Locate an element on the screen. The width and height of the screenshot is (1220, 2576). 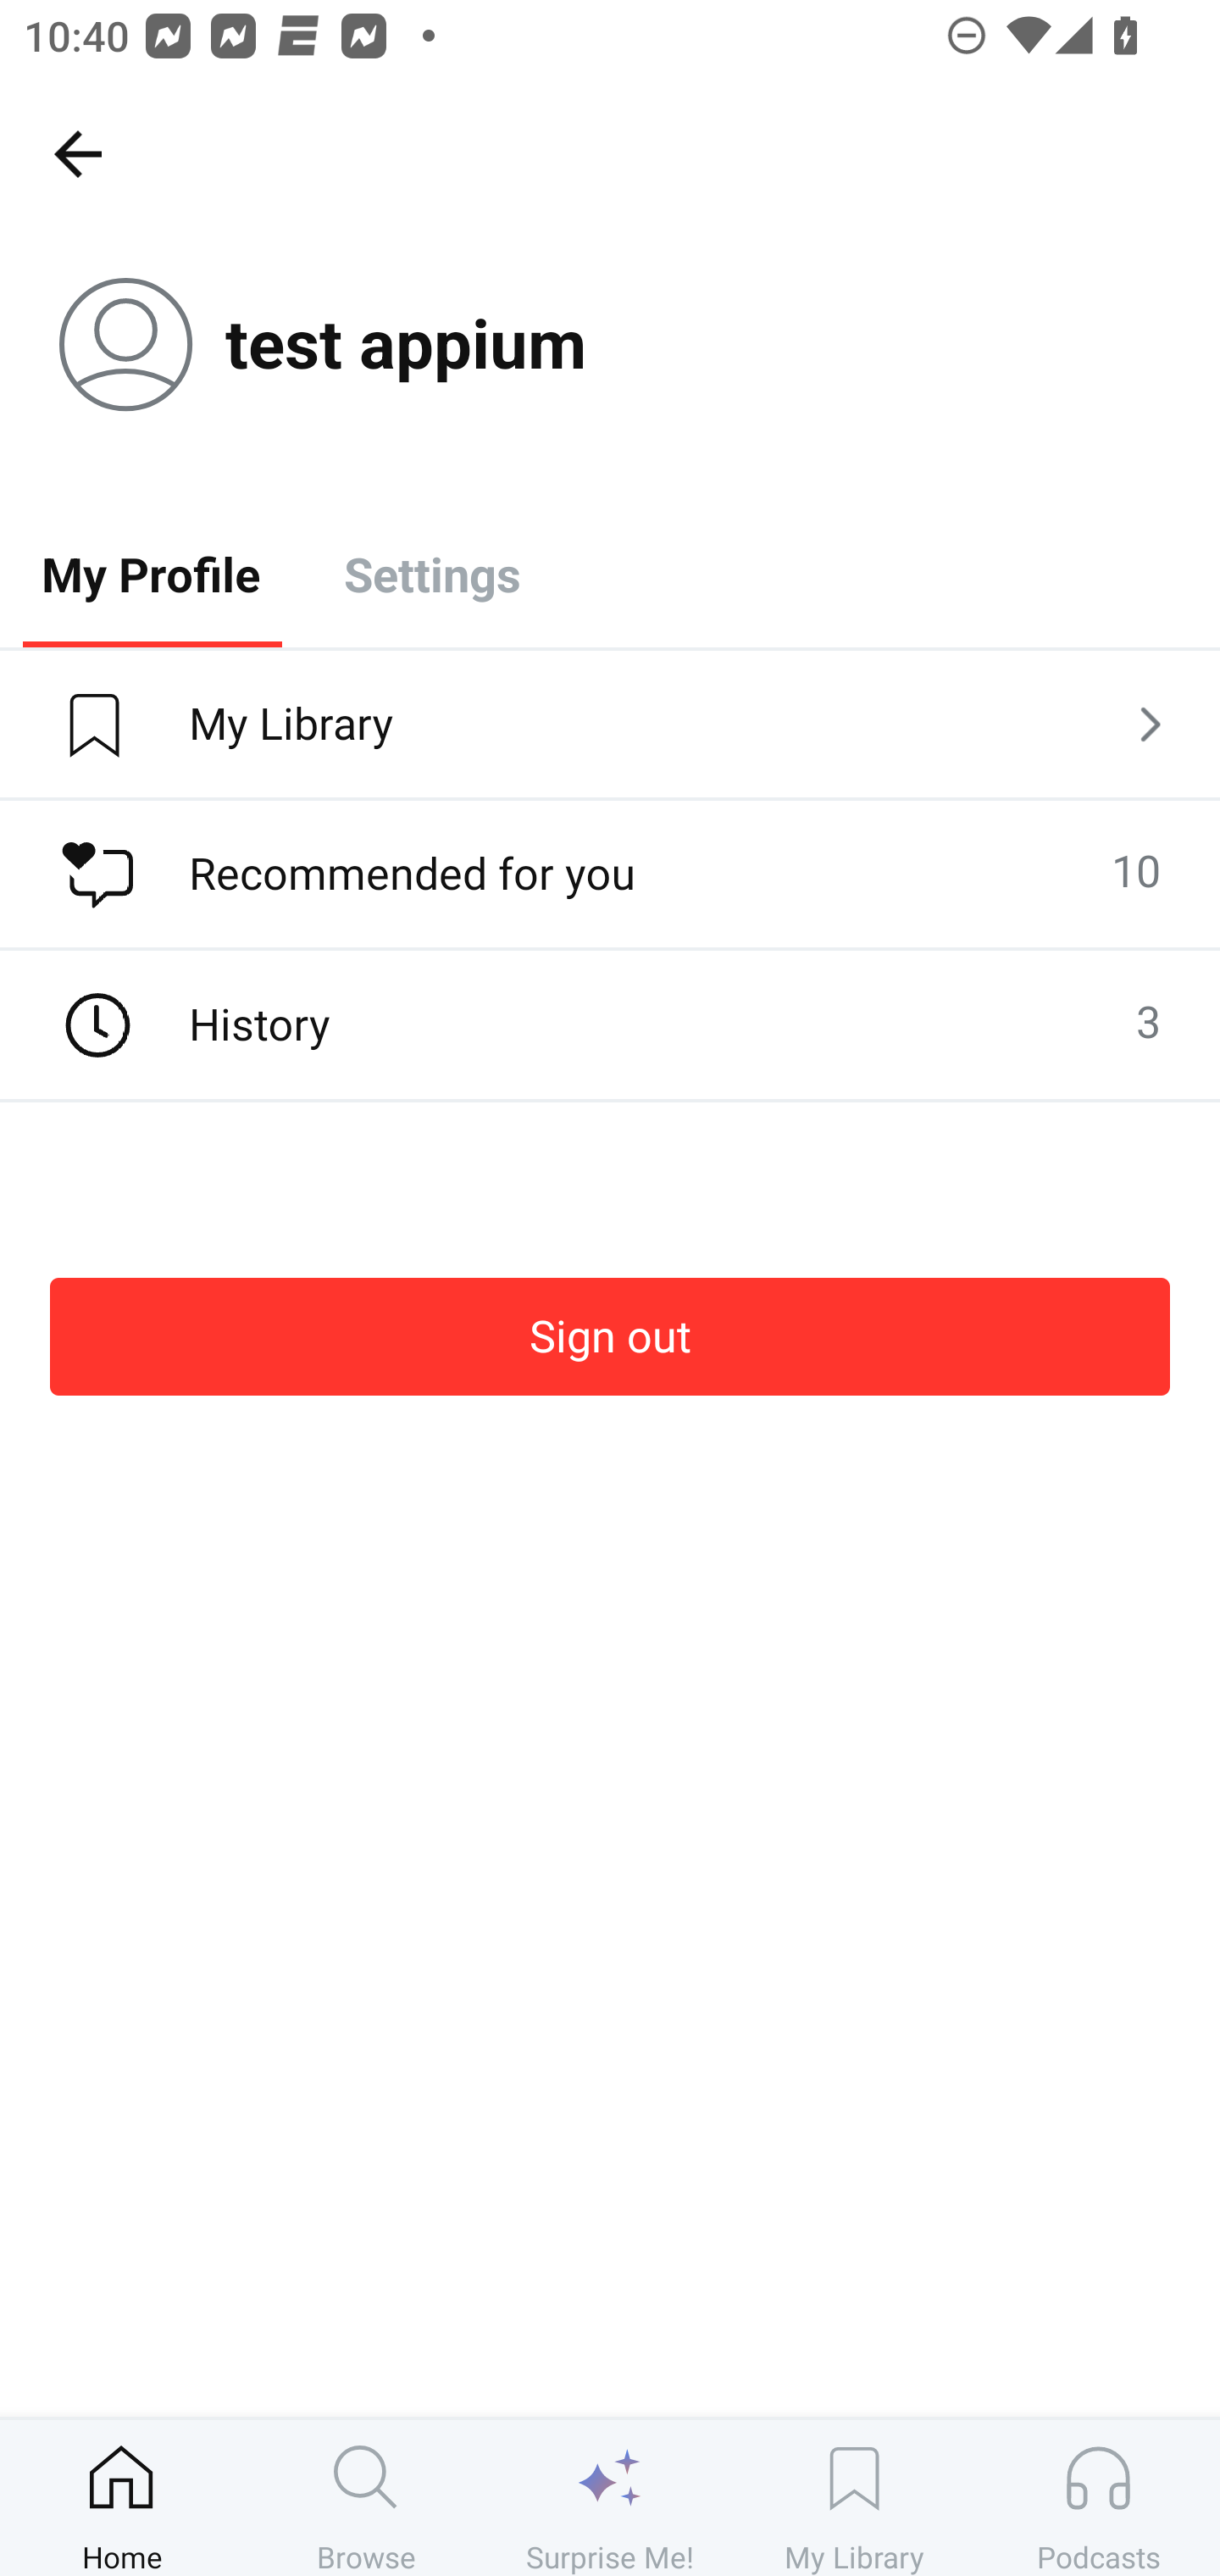
My Profile is located at coordinates (151, 573).